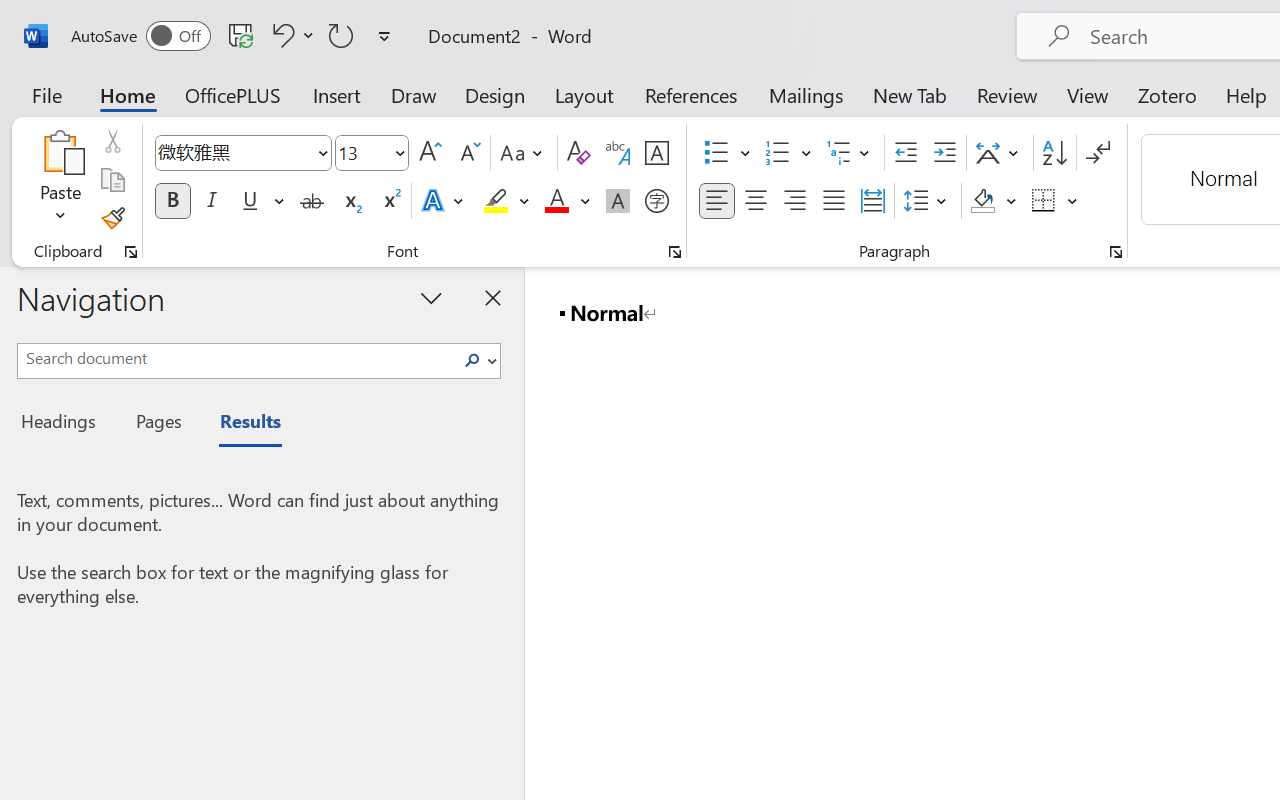 The image size is (1280, 800). What do you see at coordinates (128, 94) in the screenshot?
I see `Home` at bounding box center [128, 94].